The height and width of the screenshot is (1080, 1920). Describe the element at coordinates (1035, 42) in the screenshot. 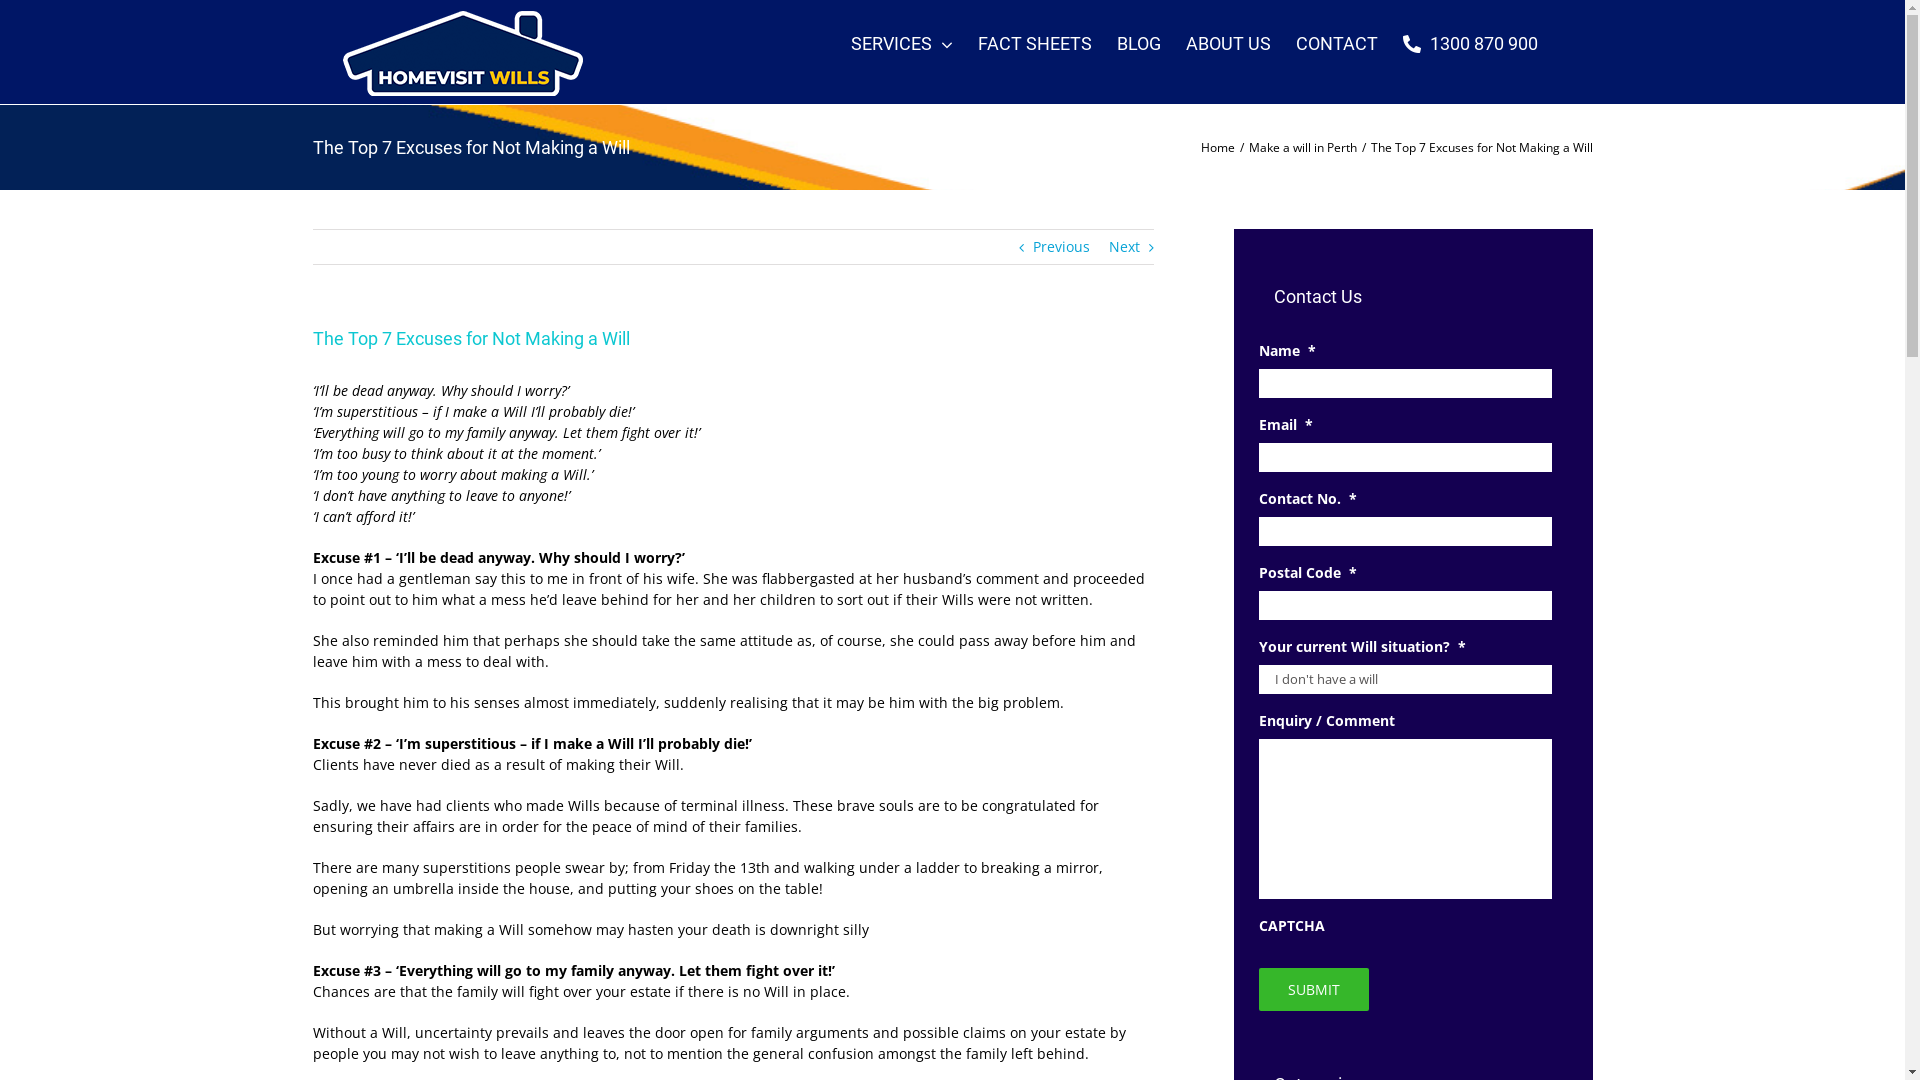

I see `FACT SHEETS` at that location.